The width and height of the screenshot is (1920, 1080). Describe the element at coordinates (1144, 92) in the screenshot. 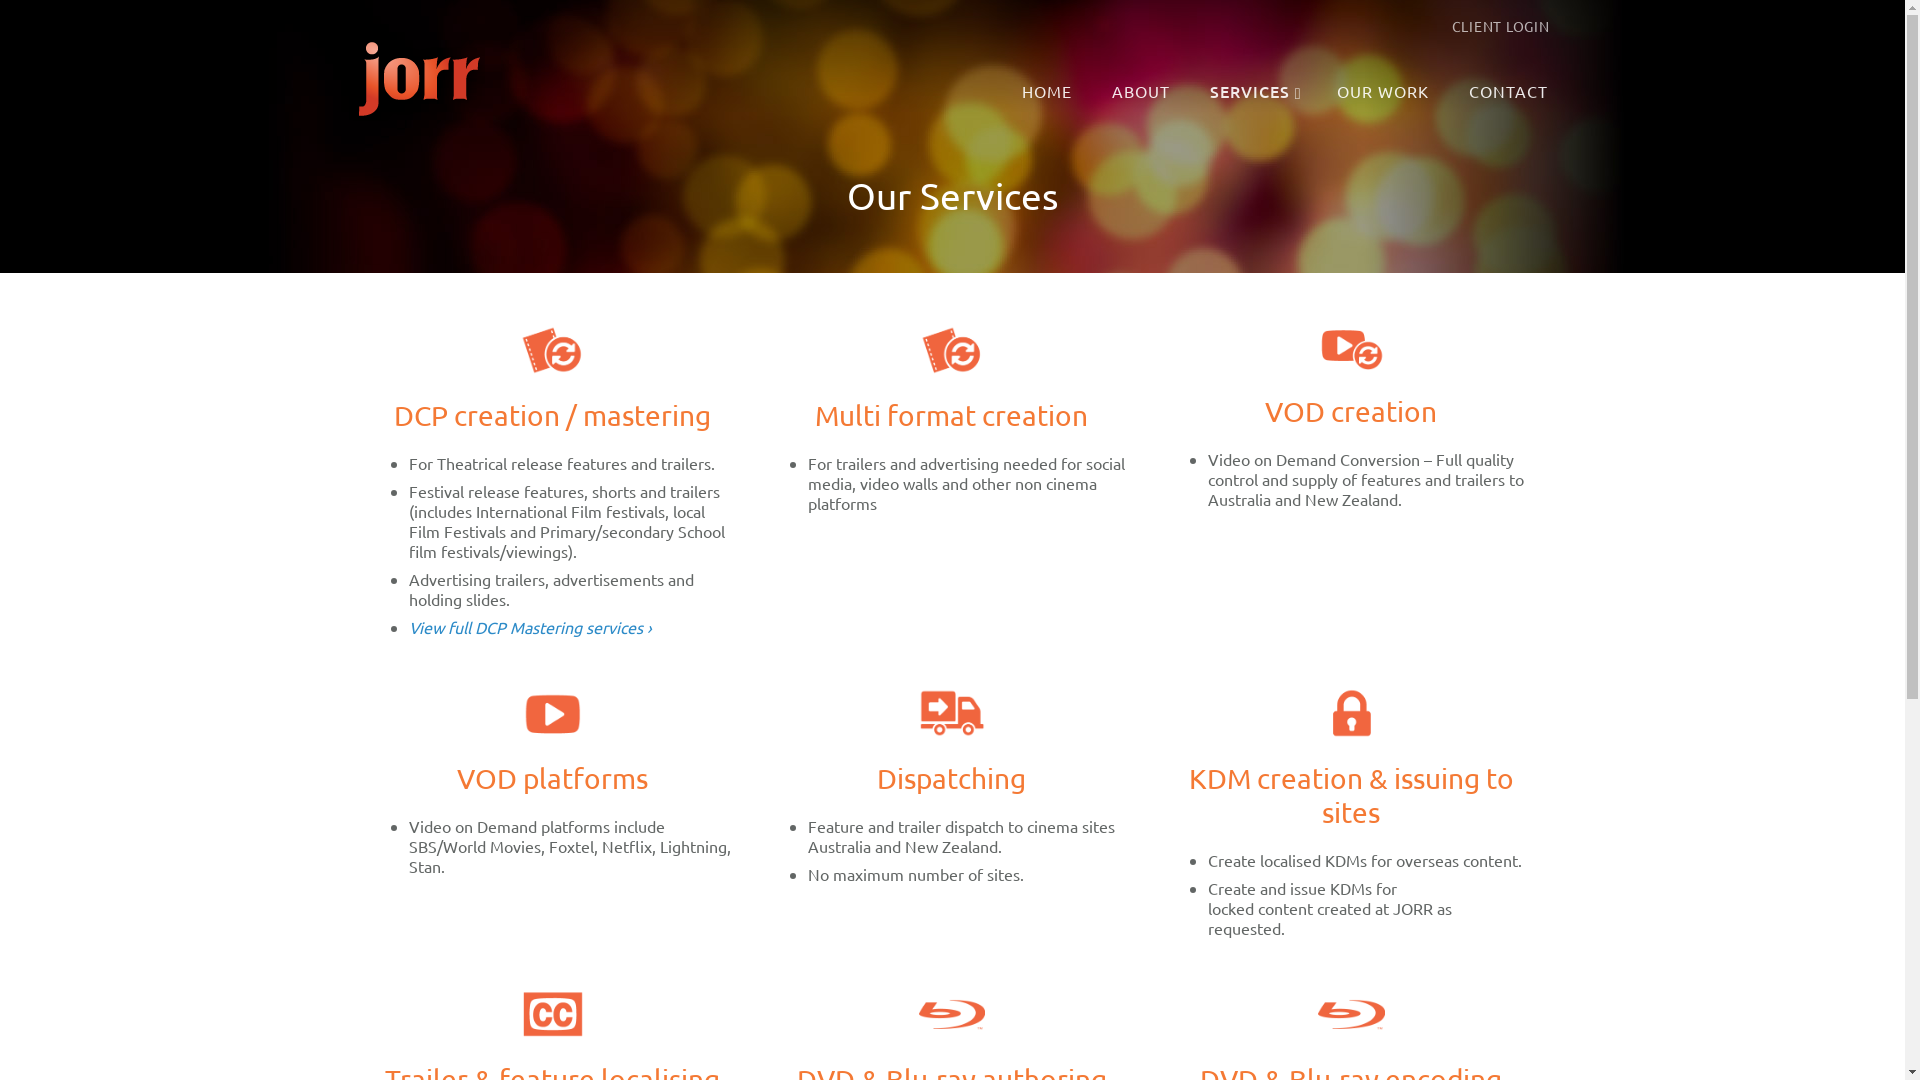

I see `ABOUT` at that location.